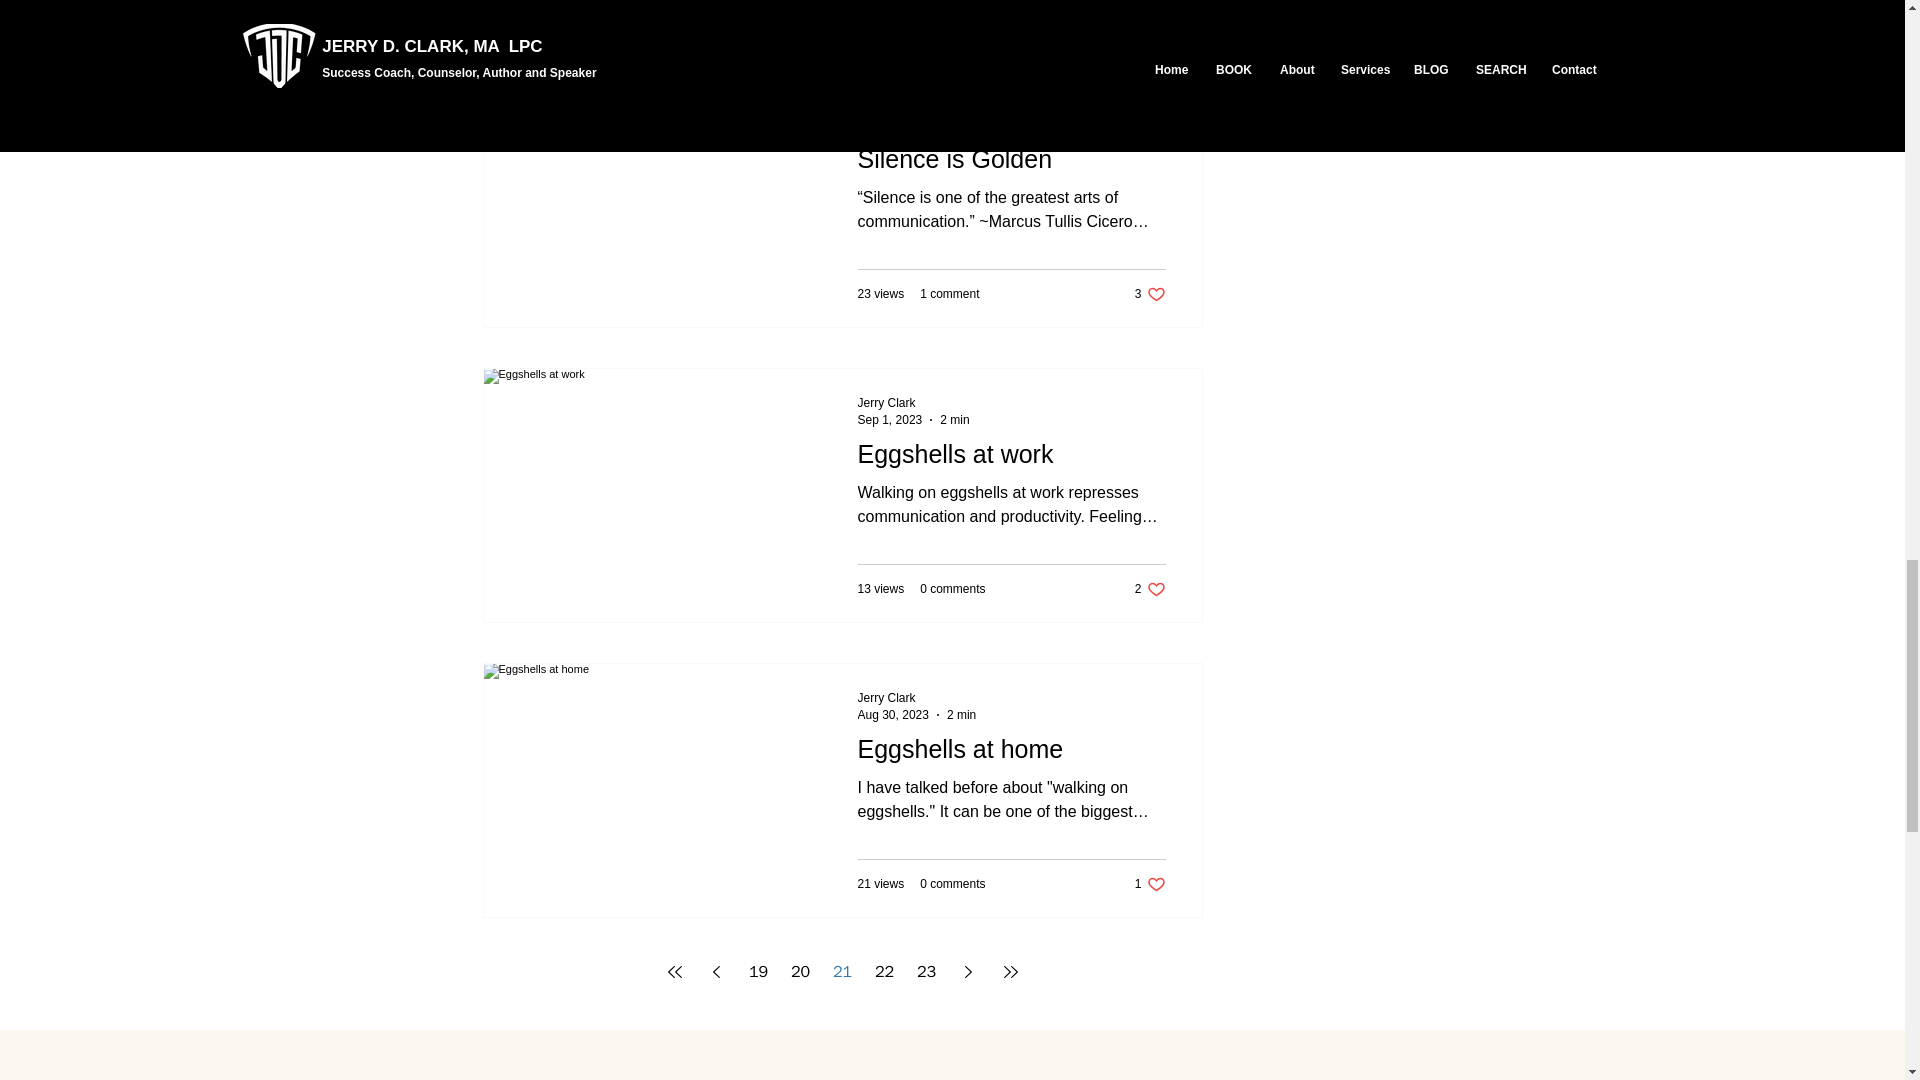  Describe the element at coordinates (914, 403) in the screenshot. I see `Jerry Clark` at that location.